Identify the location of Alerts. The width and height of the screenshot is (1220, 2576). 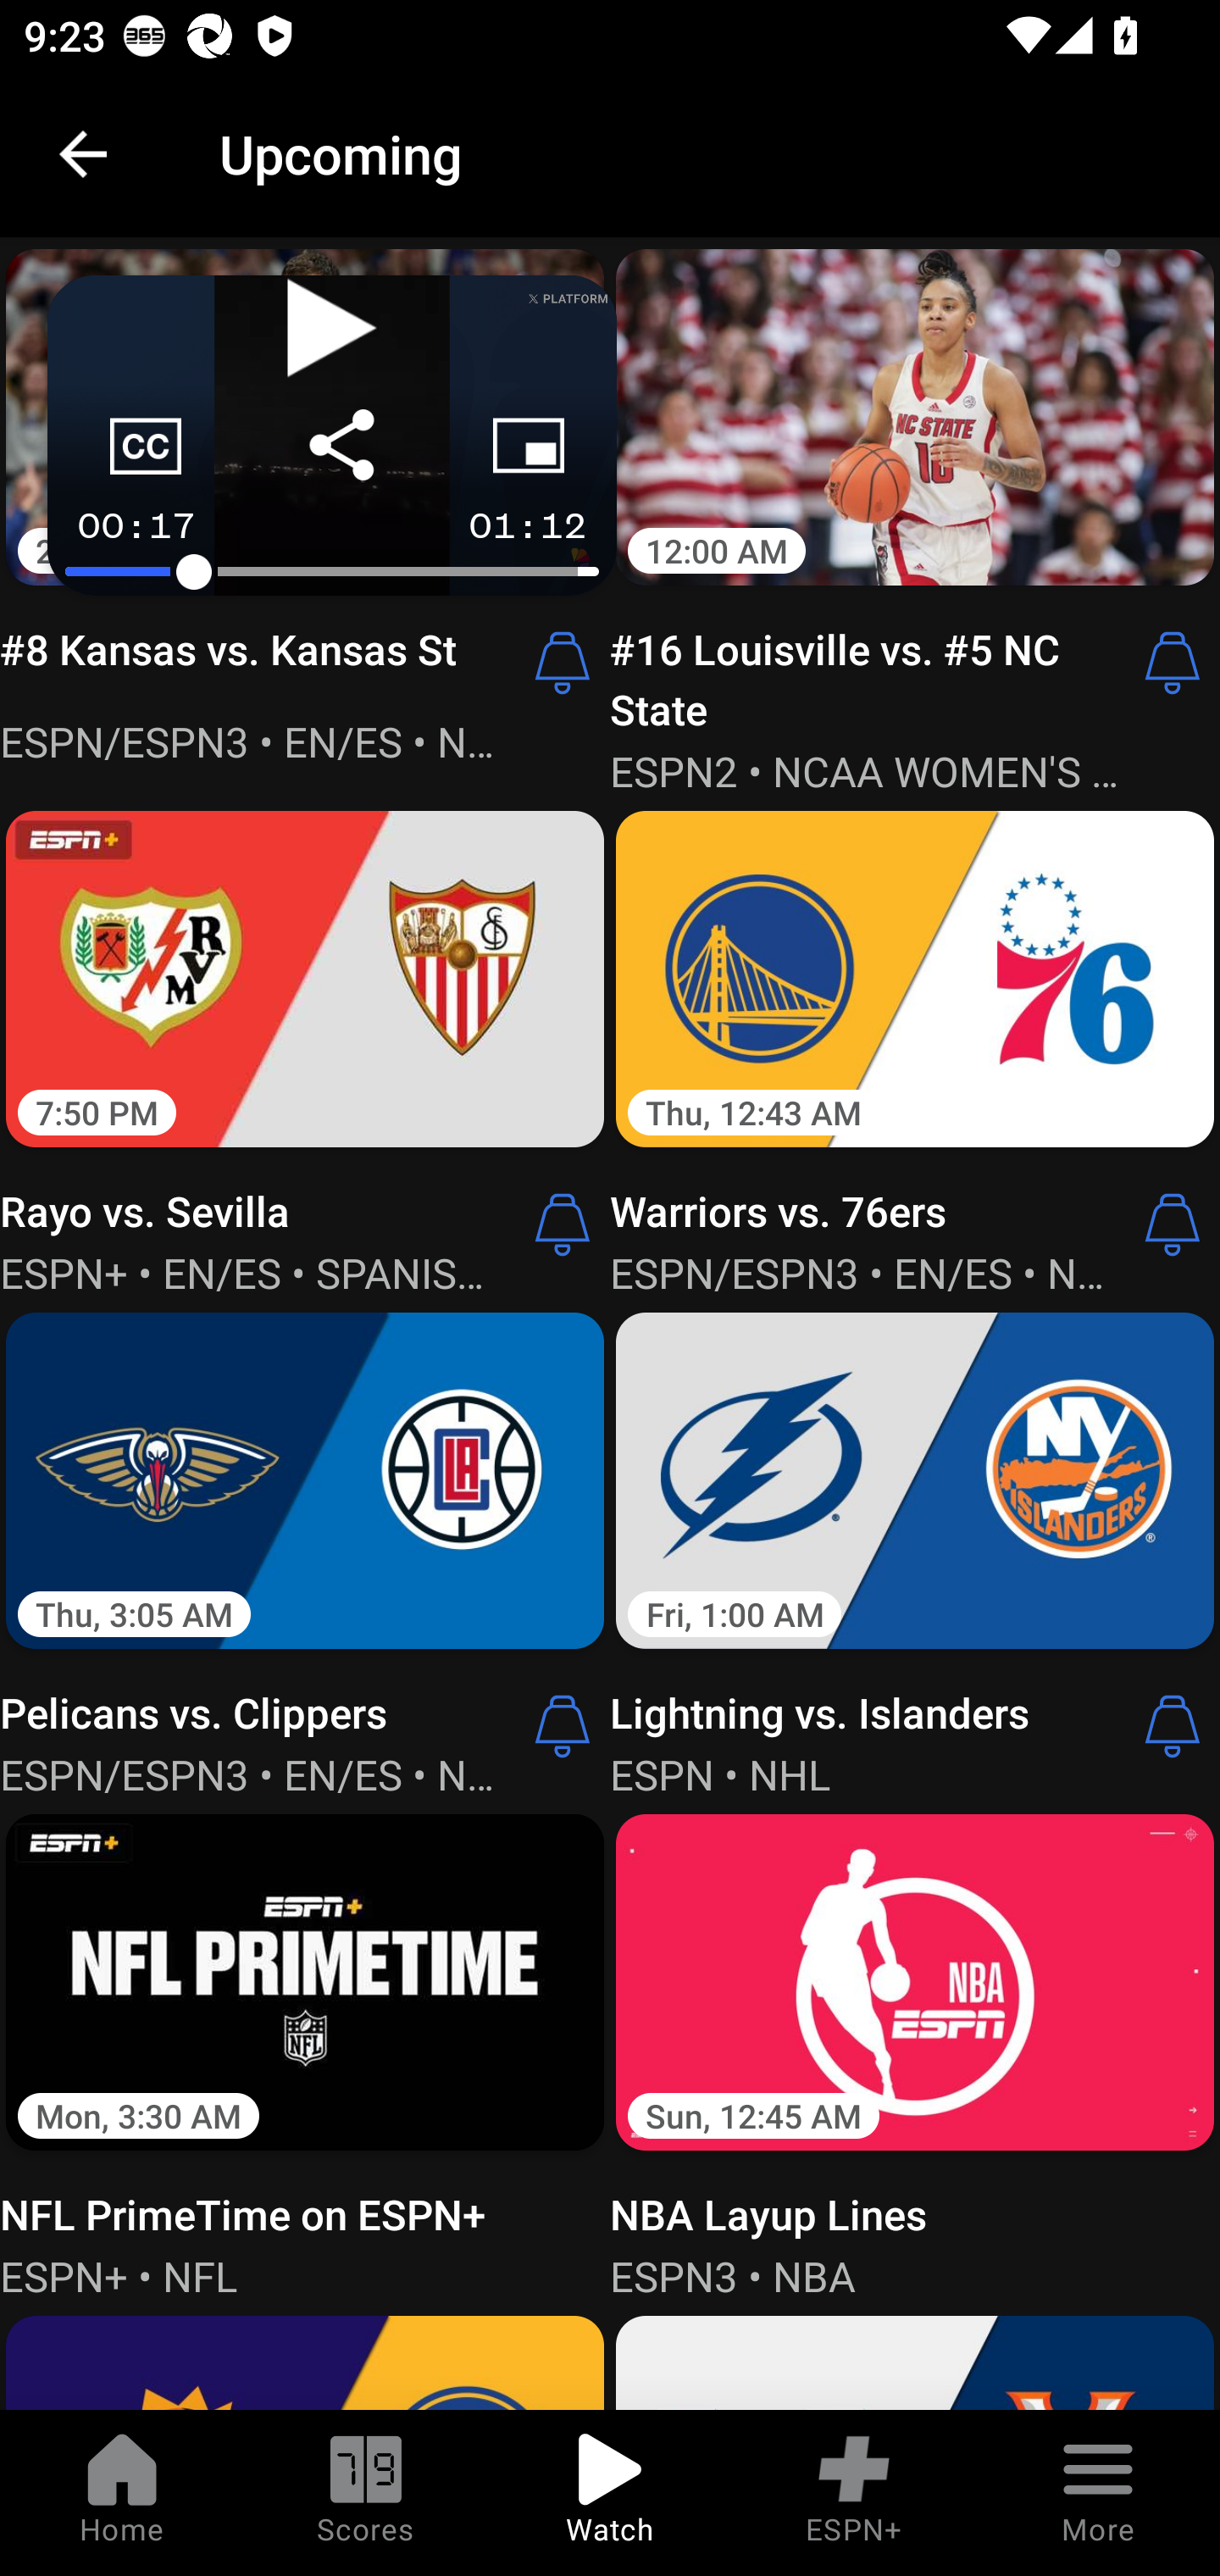
(1173, 1224).